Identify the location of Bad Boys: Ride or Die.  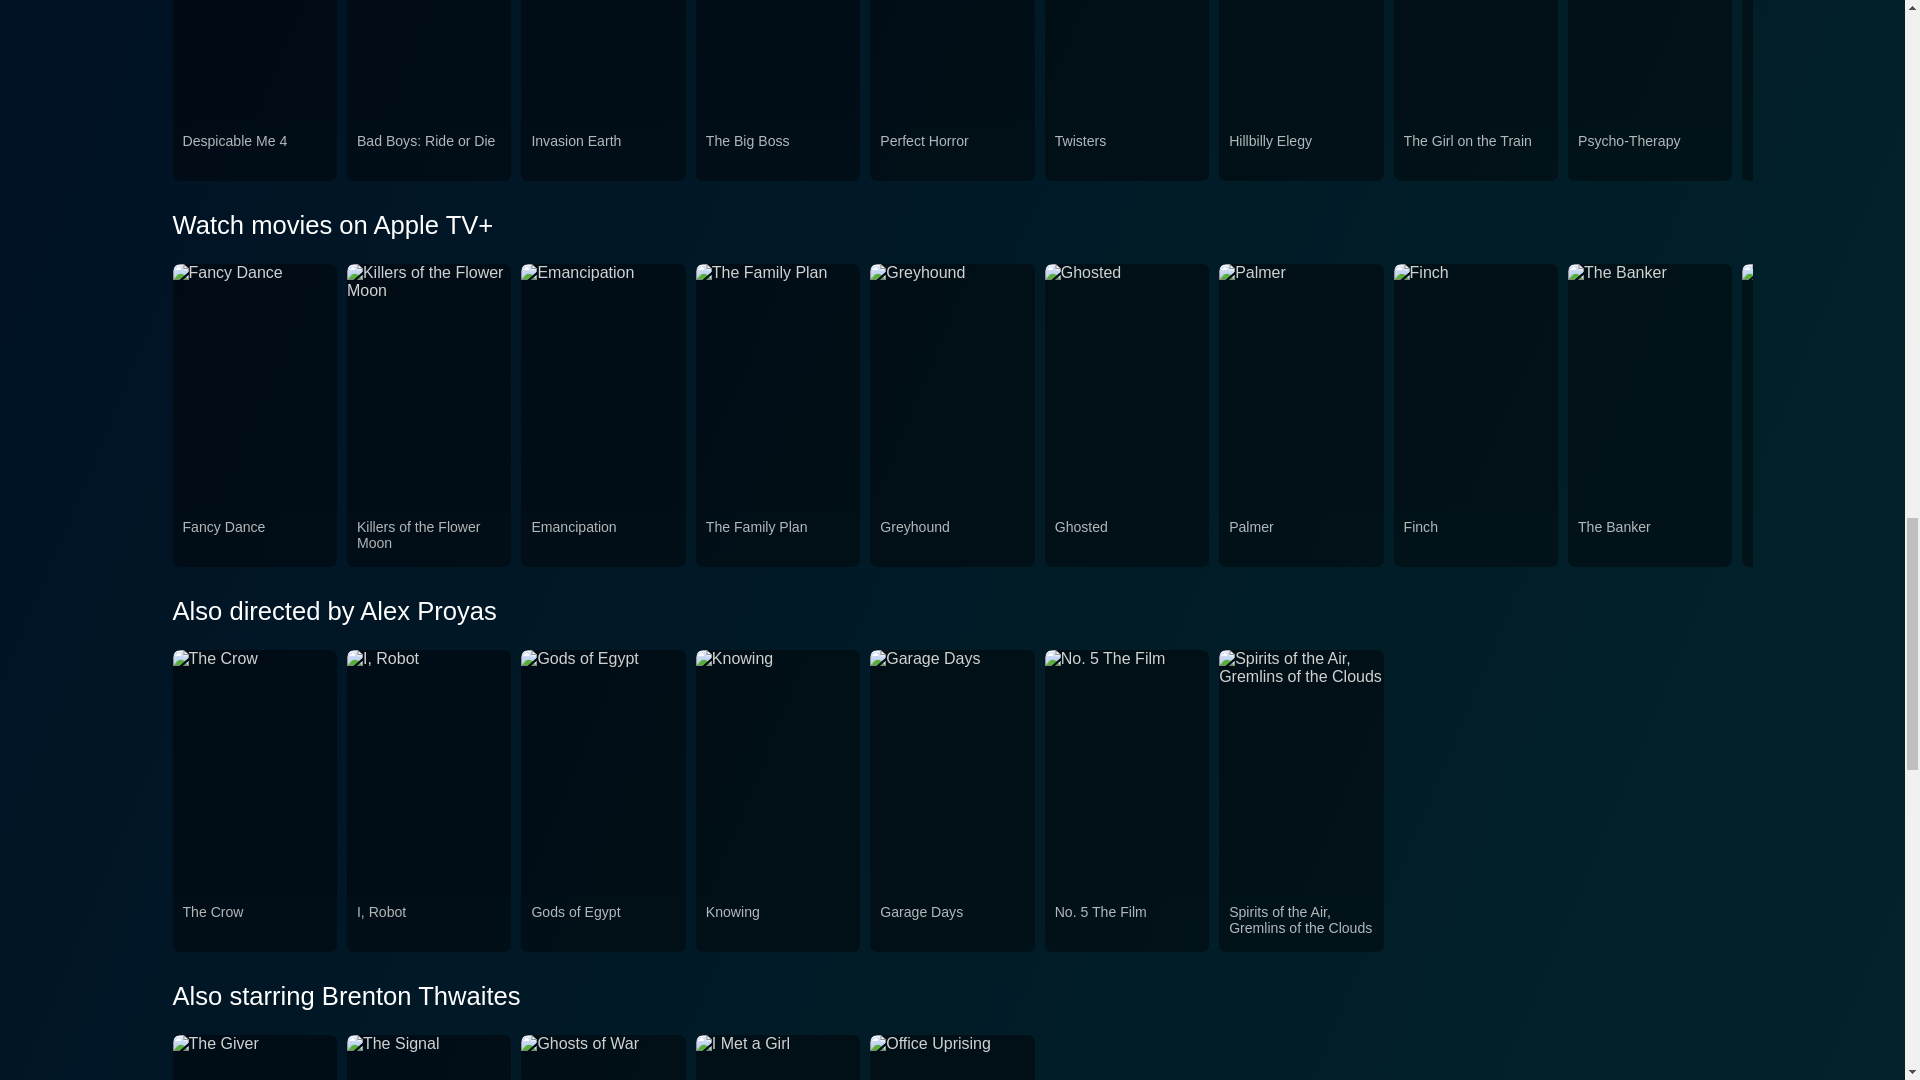
(429, 152).